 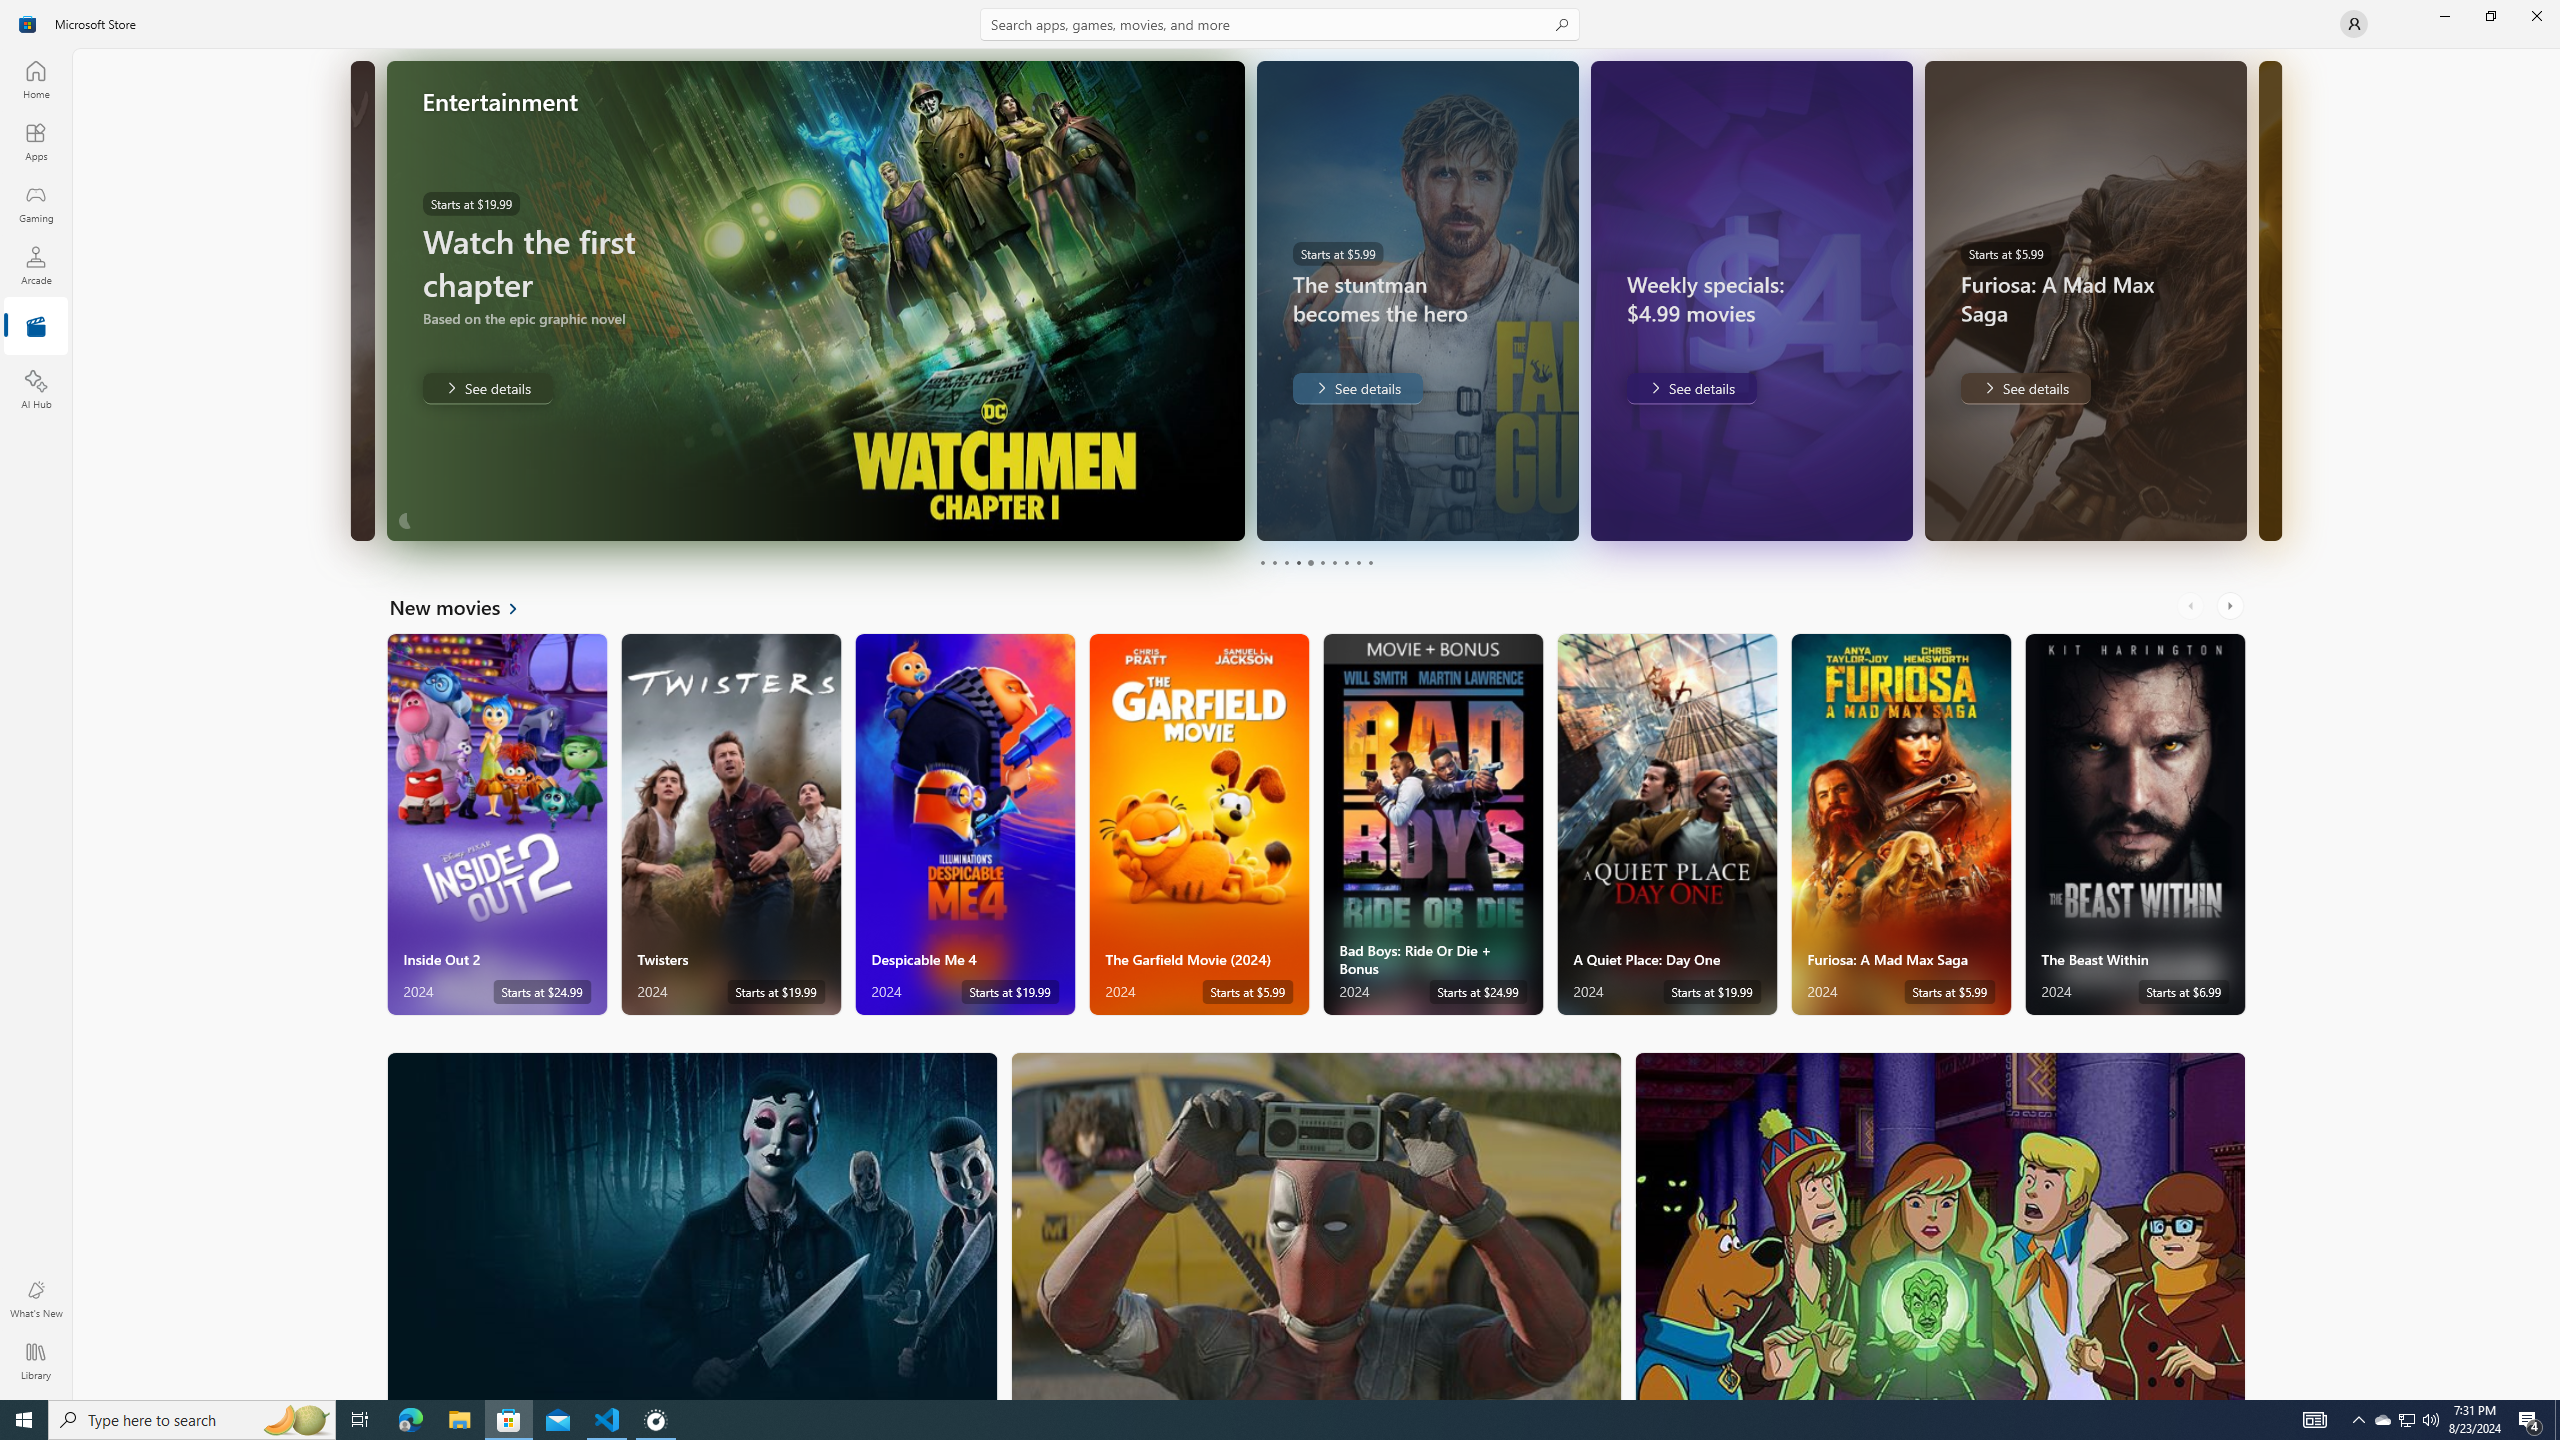 I want to click on Horror, so click(x=692, y=1226).